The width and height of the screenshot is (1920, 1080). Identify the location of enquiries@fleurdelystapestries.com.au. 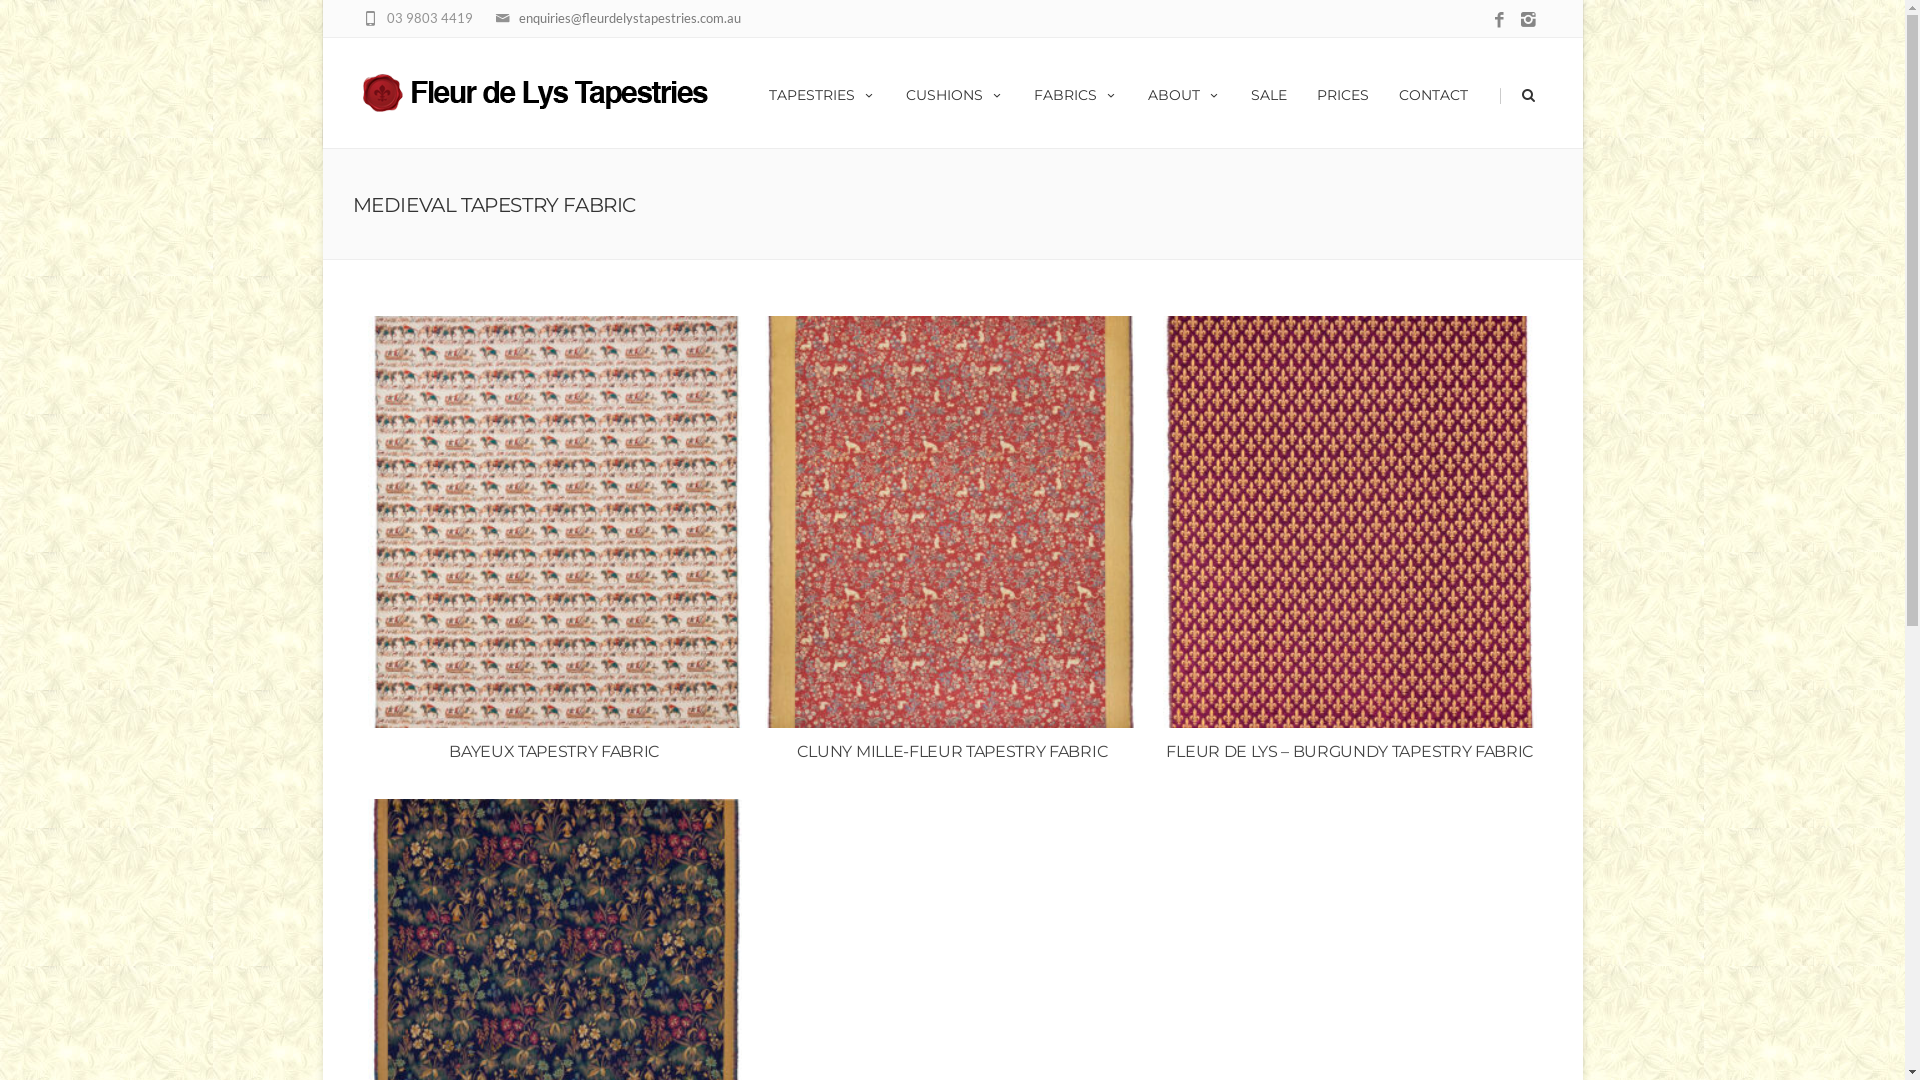
(629, 18).